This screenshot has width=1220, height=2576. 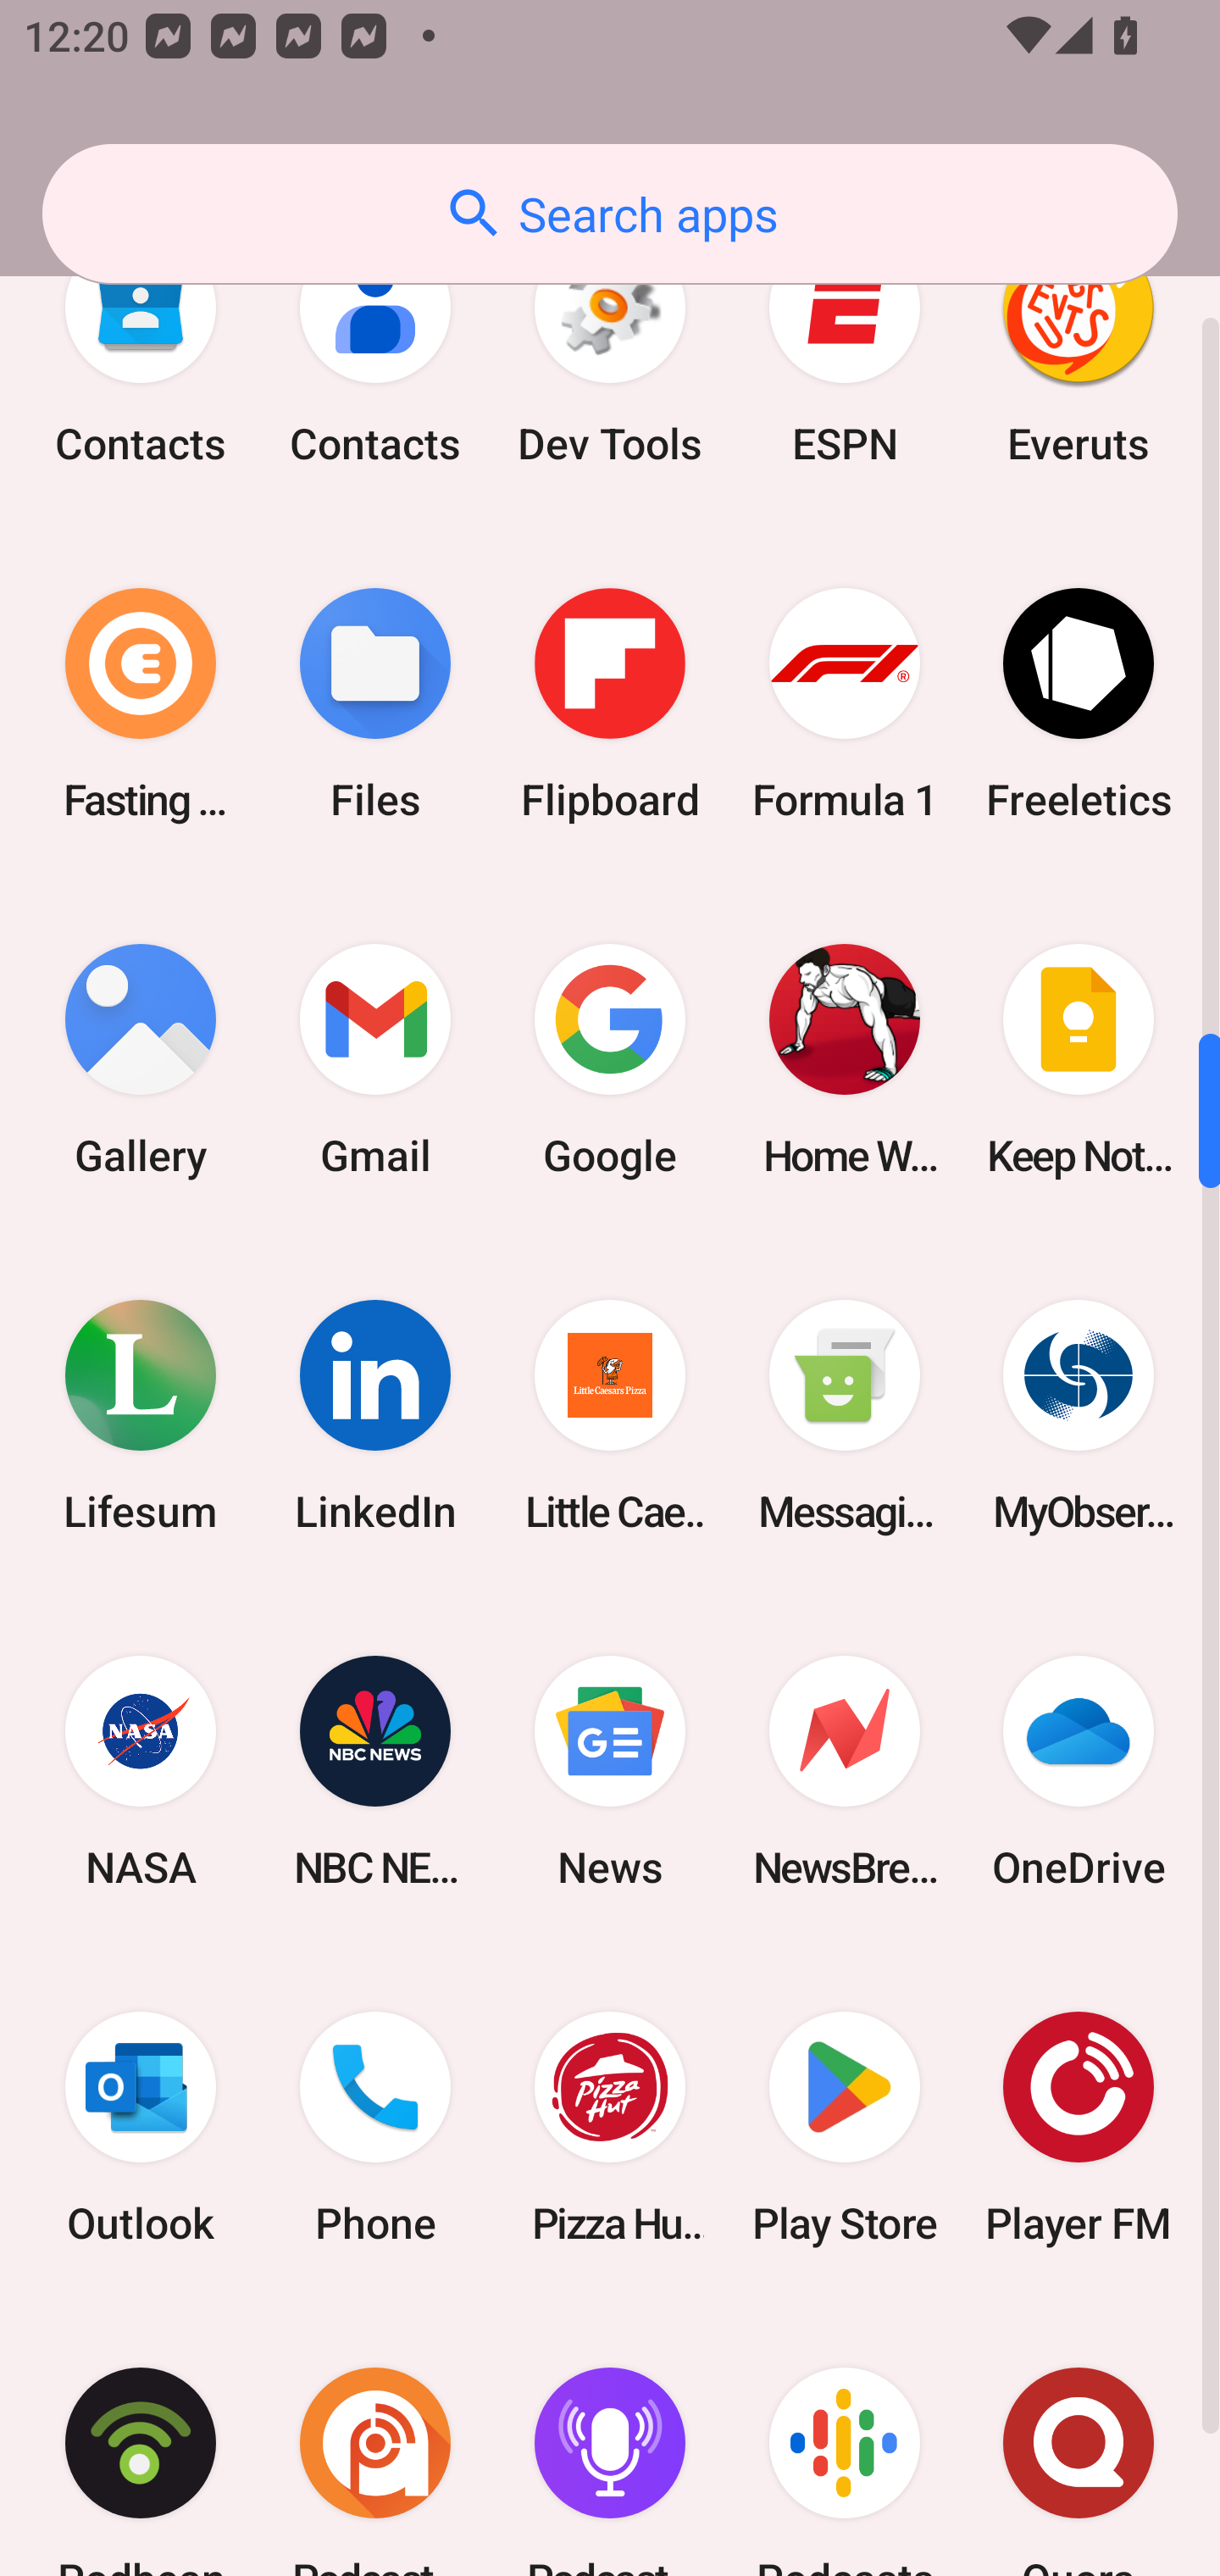 What do you see at coordinates (610, 703) in the screenshot?
I see `Flipboard` at bounding box center [610, 703].